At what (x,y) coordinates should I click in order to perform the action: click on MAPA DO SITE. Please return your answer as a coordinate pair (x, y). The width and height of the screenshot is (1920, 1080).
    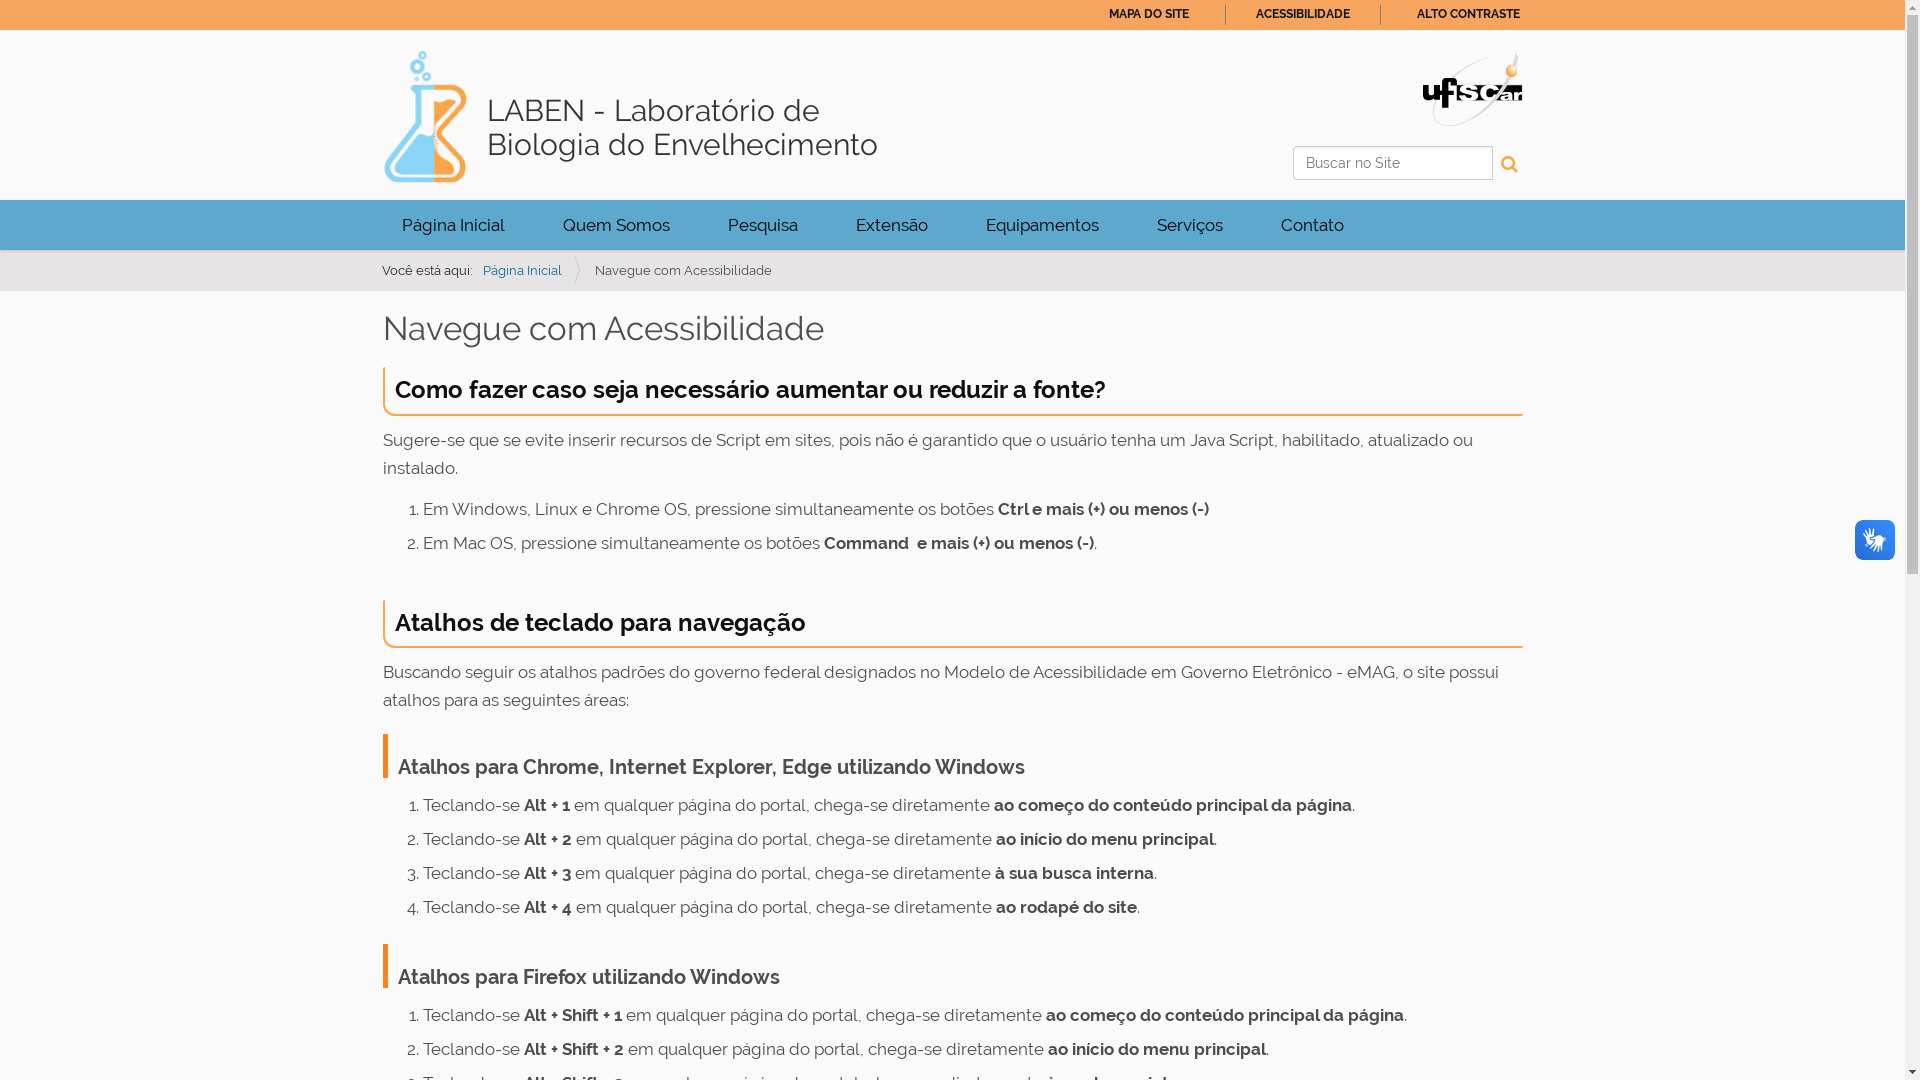
    Looking at the image, I should click on (1148, 14).